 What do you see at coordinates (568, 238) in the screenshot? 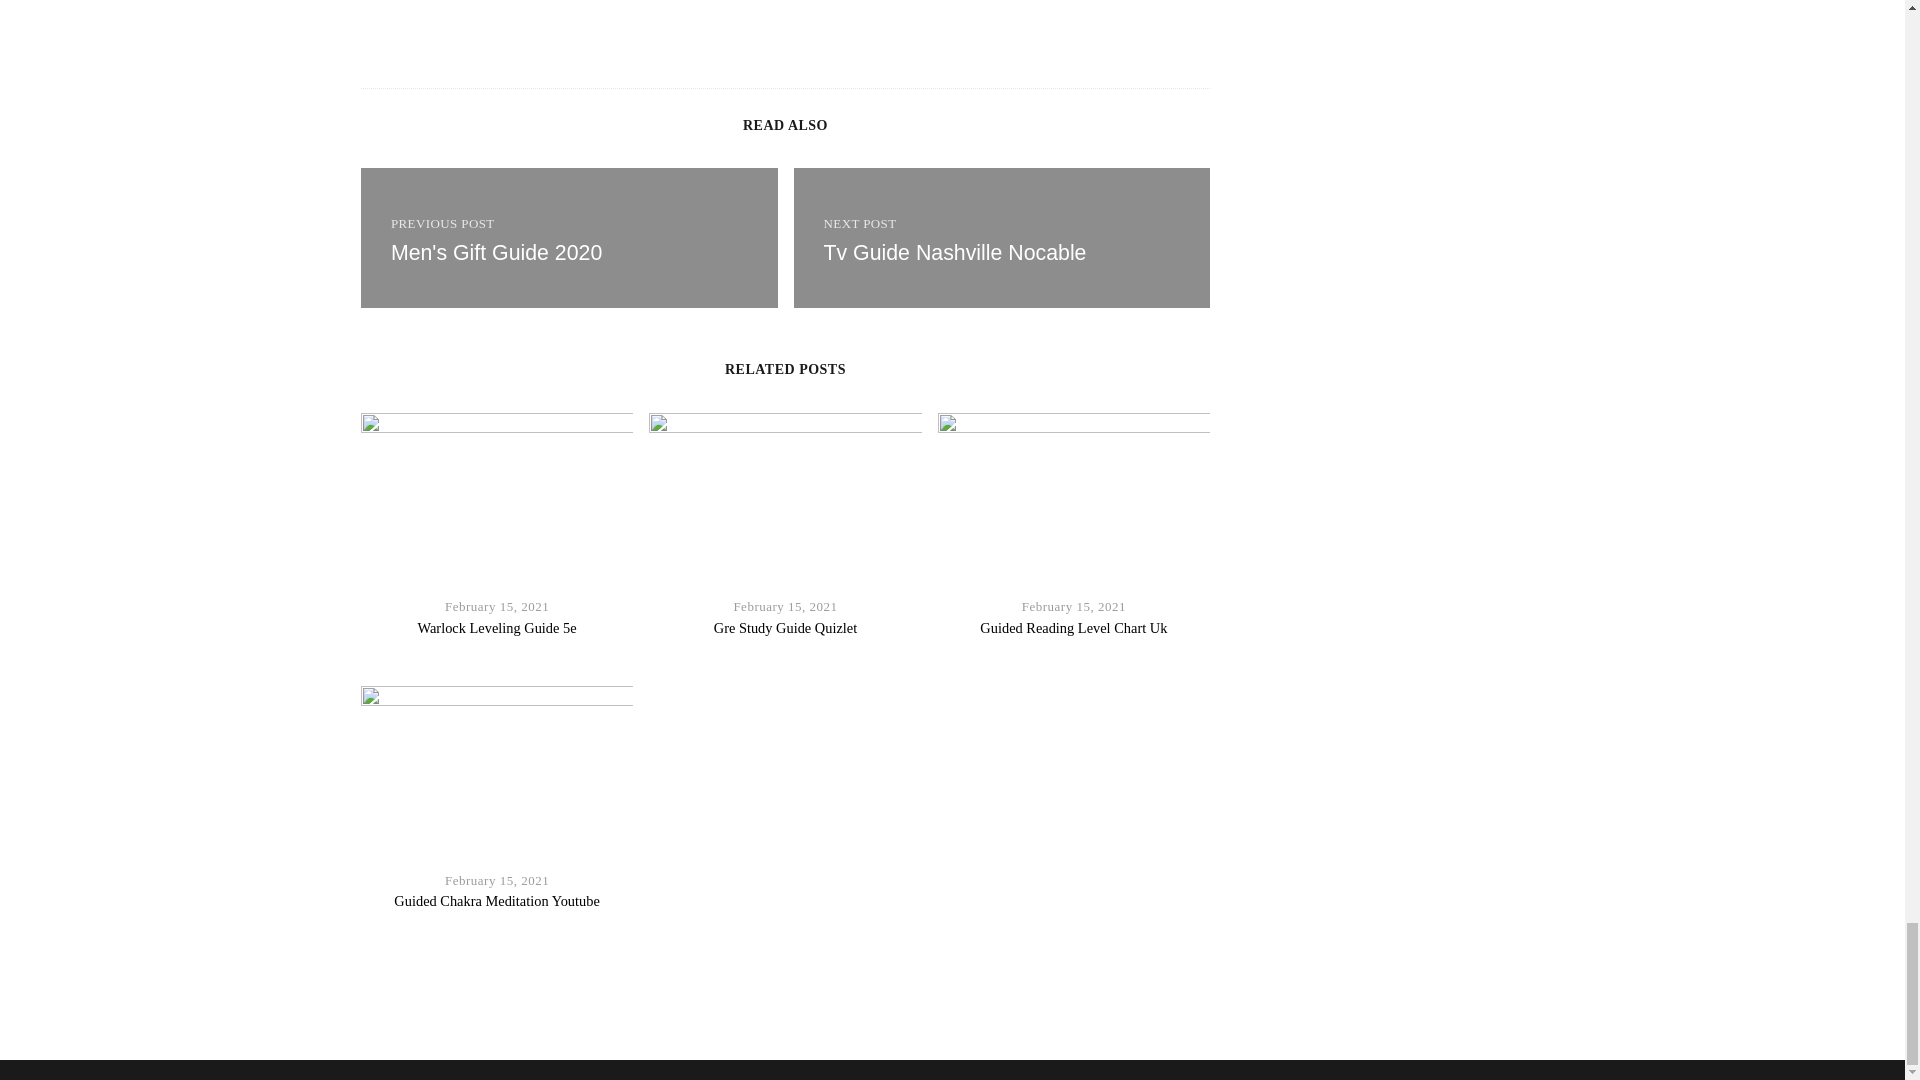
I see `Queen's Gambit Review Parents Guide` at bounding box center [568, 238].